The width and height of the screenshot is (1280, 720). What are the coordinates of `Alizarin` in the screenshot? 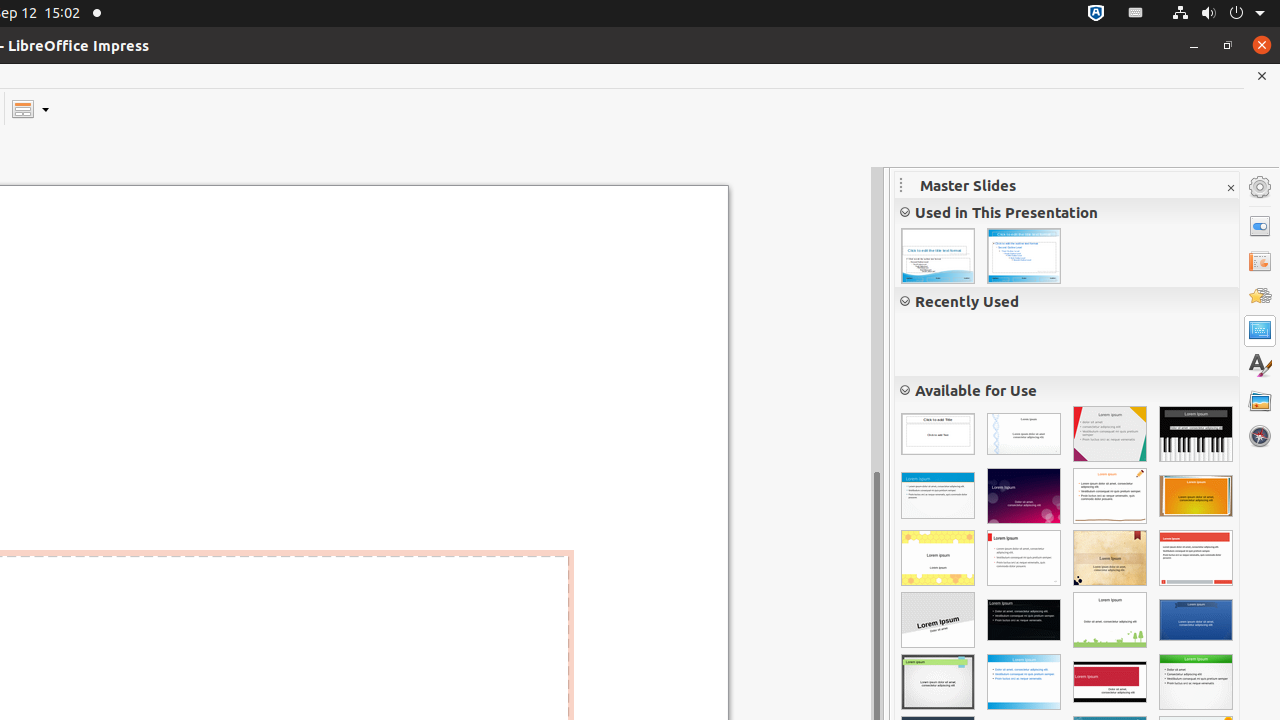 It's located at (1196, 558).